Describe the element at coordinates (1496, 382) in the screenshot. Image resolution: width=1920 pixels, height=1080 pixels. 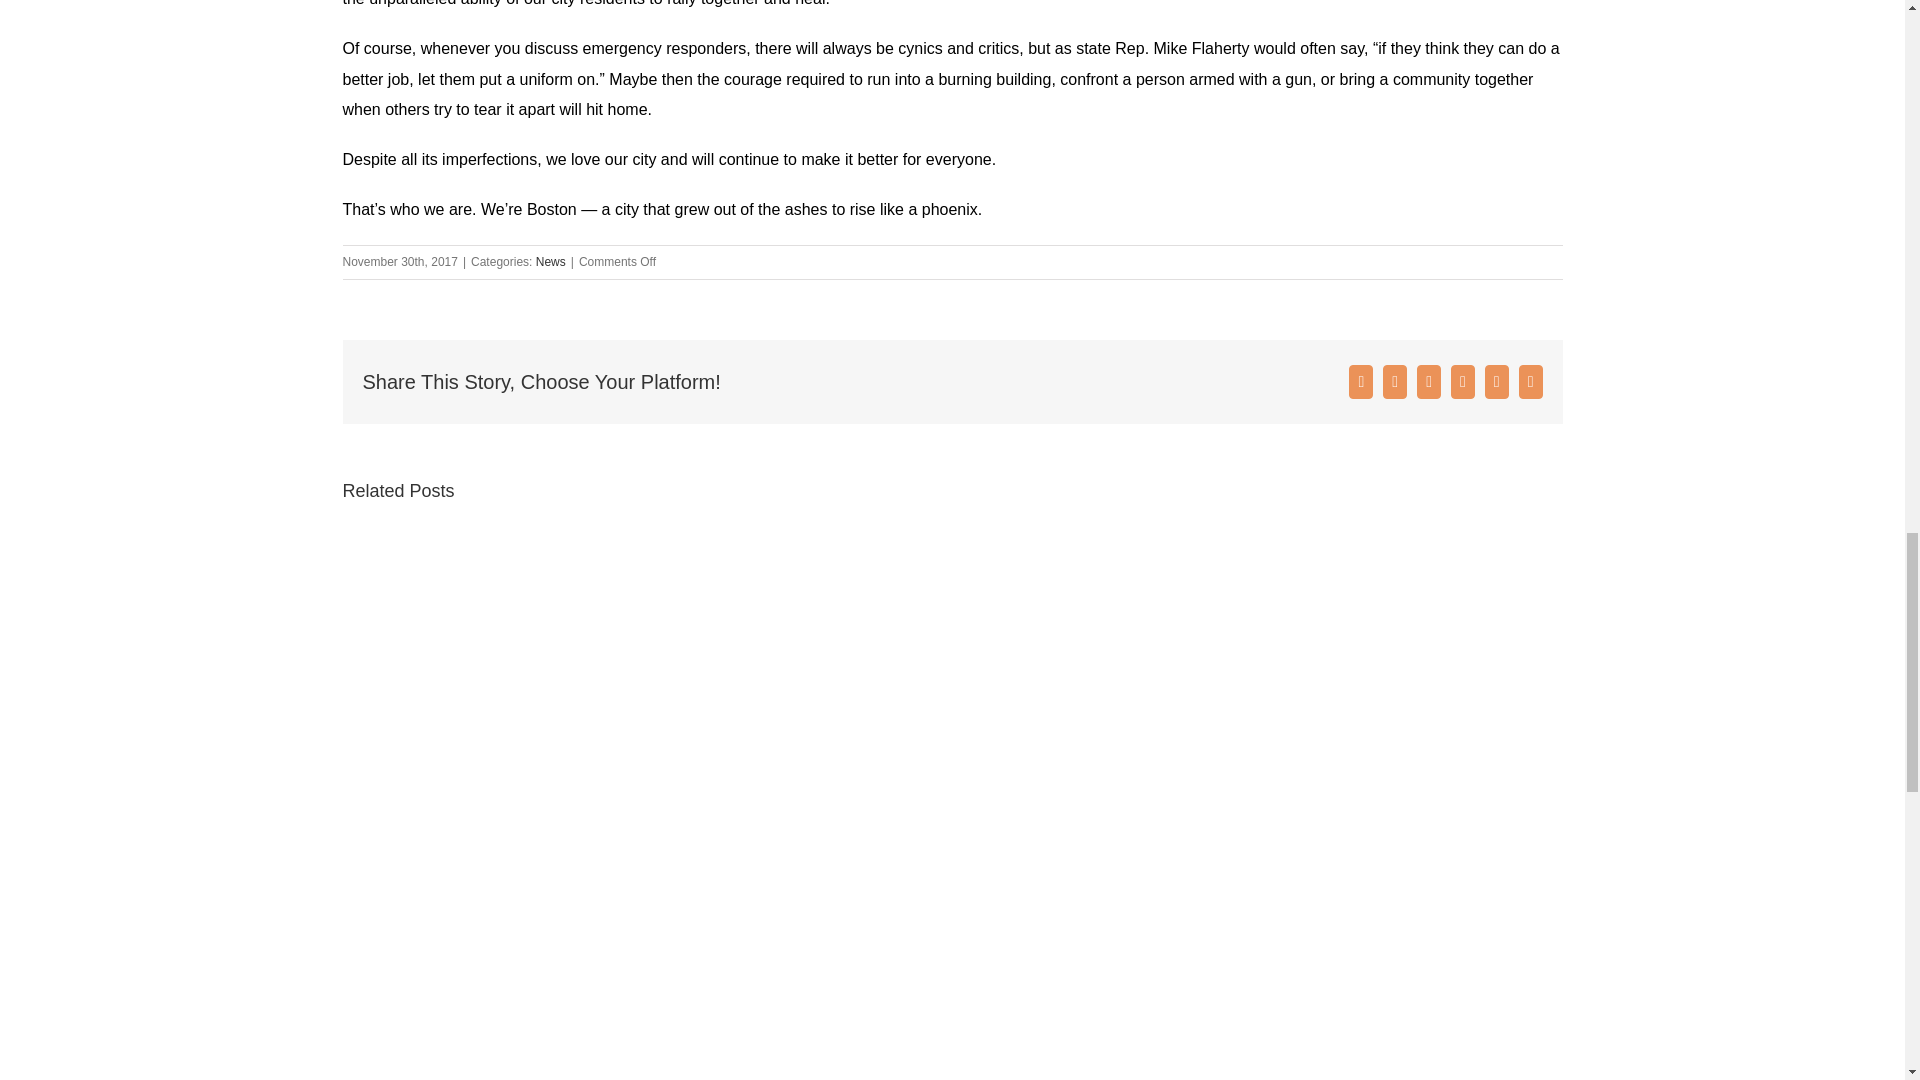
I see `Pinterest` at that location.